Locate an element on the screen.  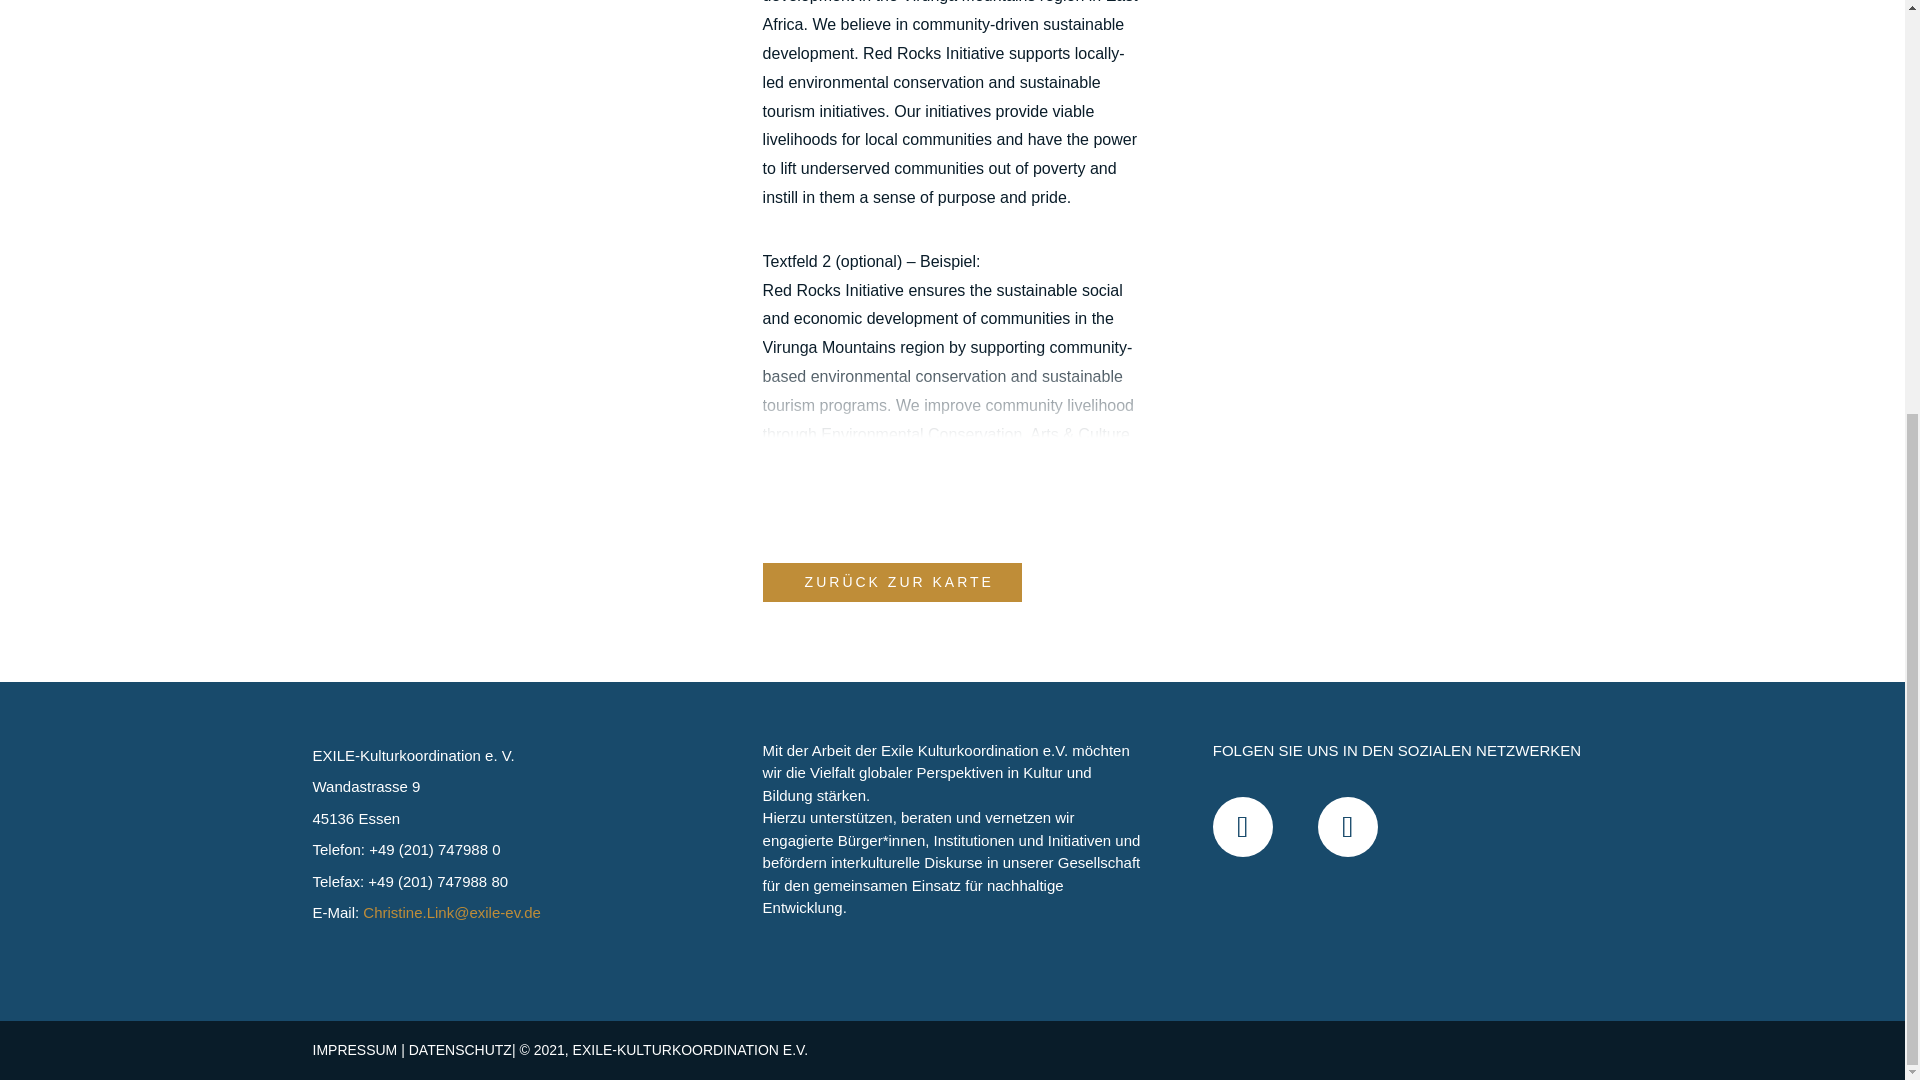
Folge auf Instagram is located at coordinates (1242, 827).